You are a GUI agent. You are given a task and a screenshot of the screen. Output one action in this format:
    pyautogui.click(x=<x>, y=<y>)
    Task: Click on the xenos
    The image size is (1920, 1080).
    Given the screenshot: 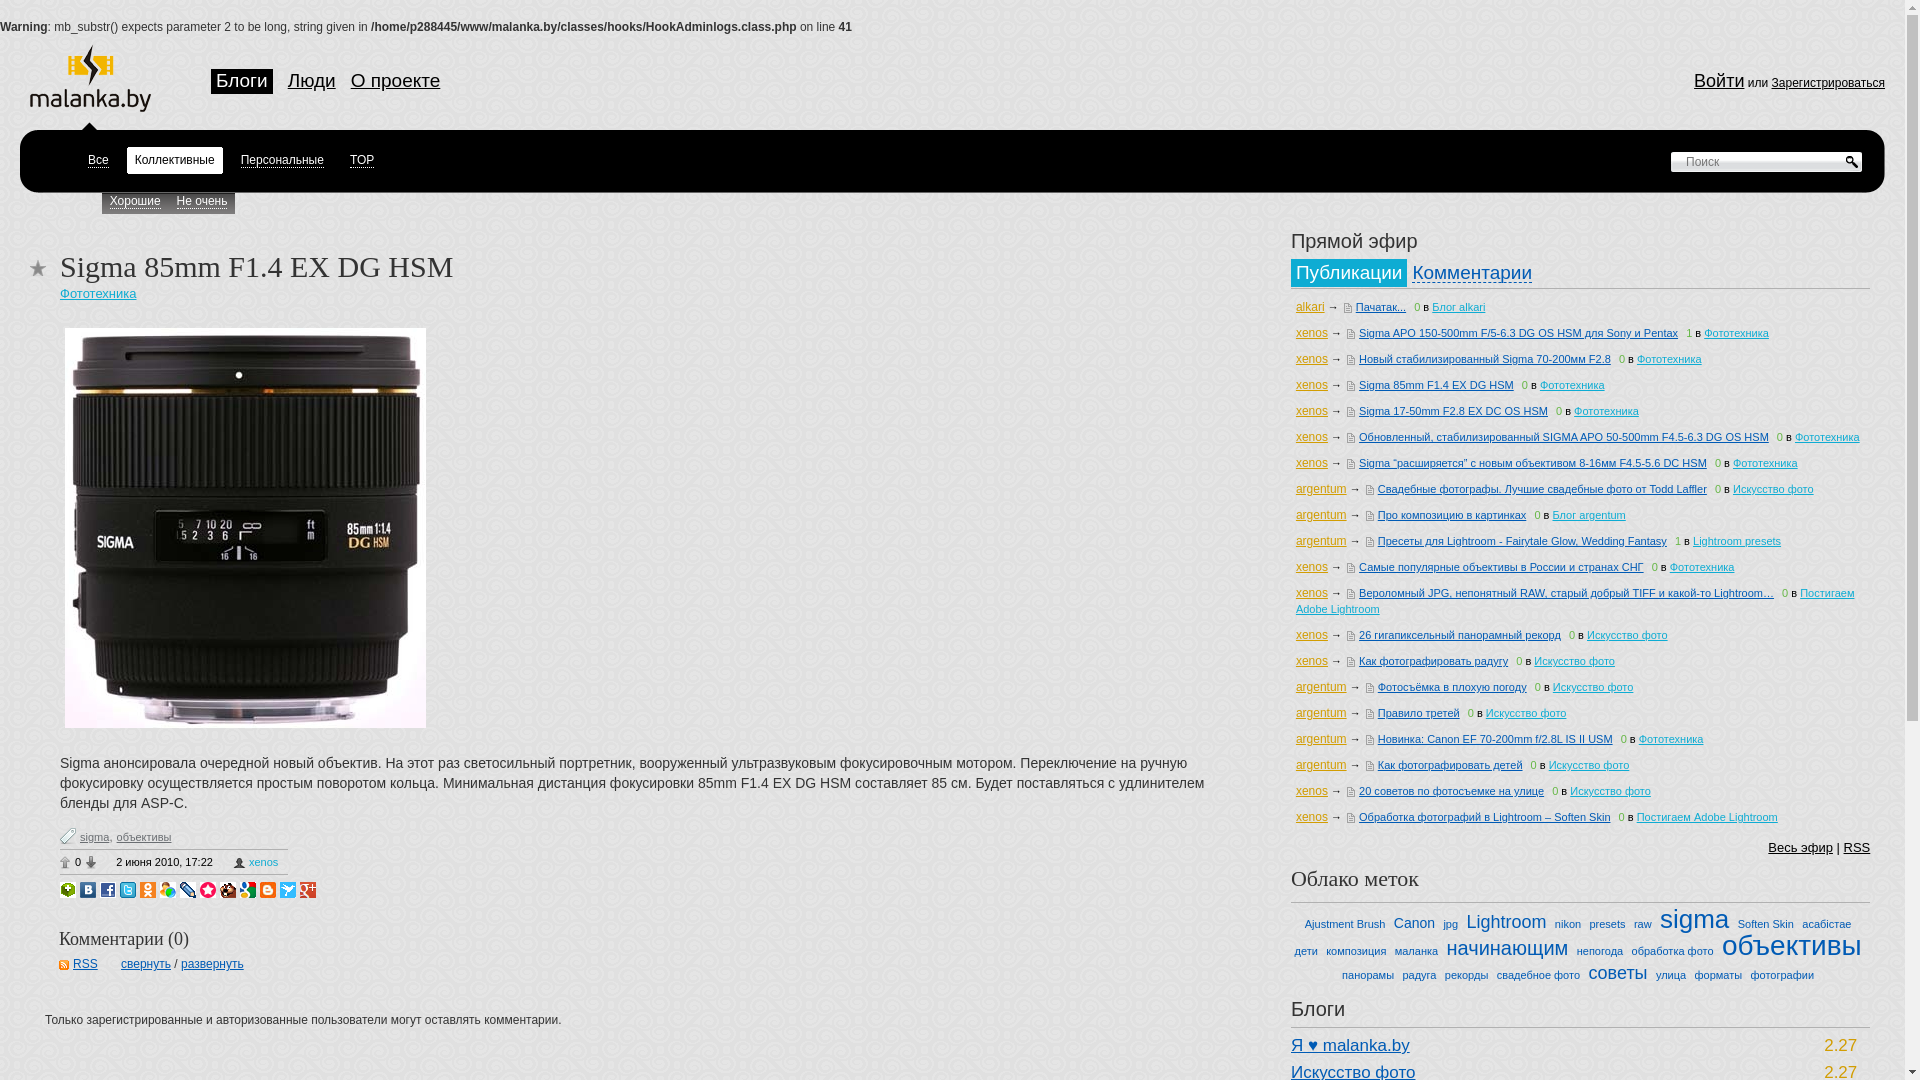 What is the action you would take?
    pyautogui.click(x=1312, y=593)
    